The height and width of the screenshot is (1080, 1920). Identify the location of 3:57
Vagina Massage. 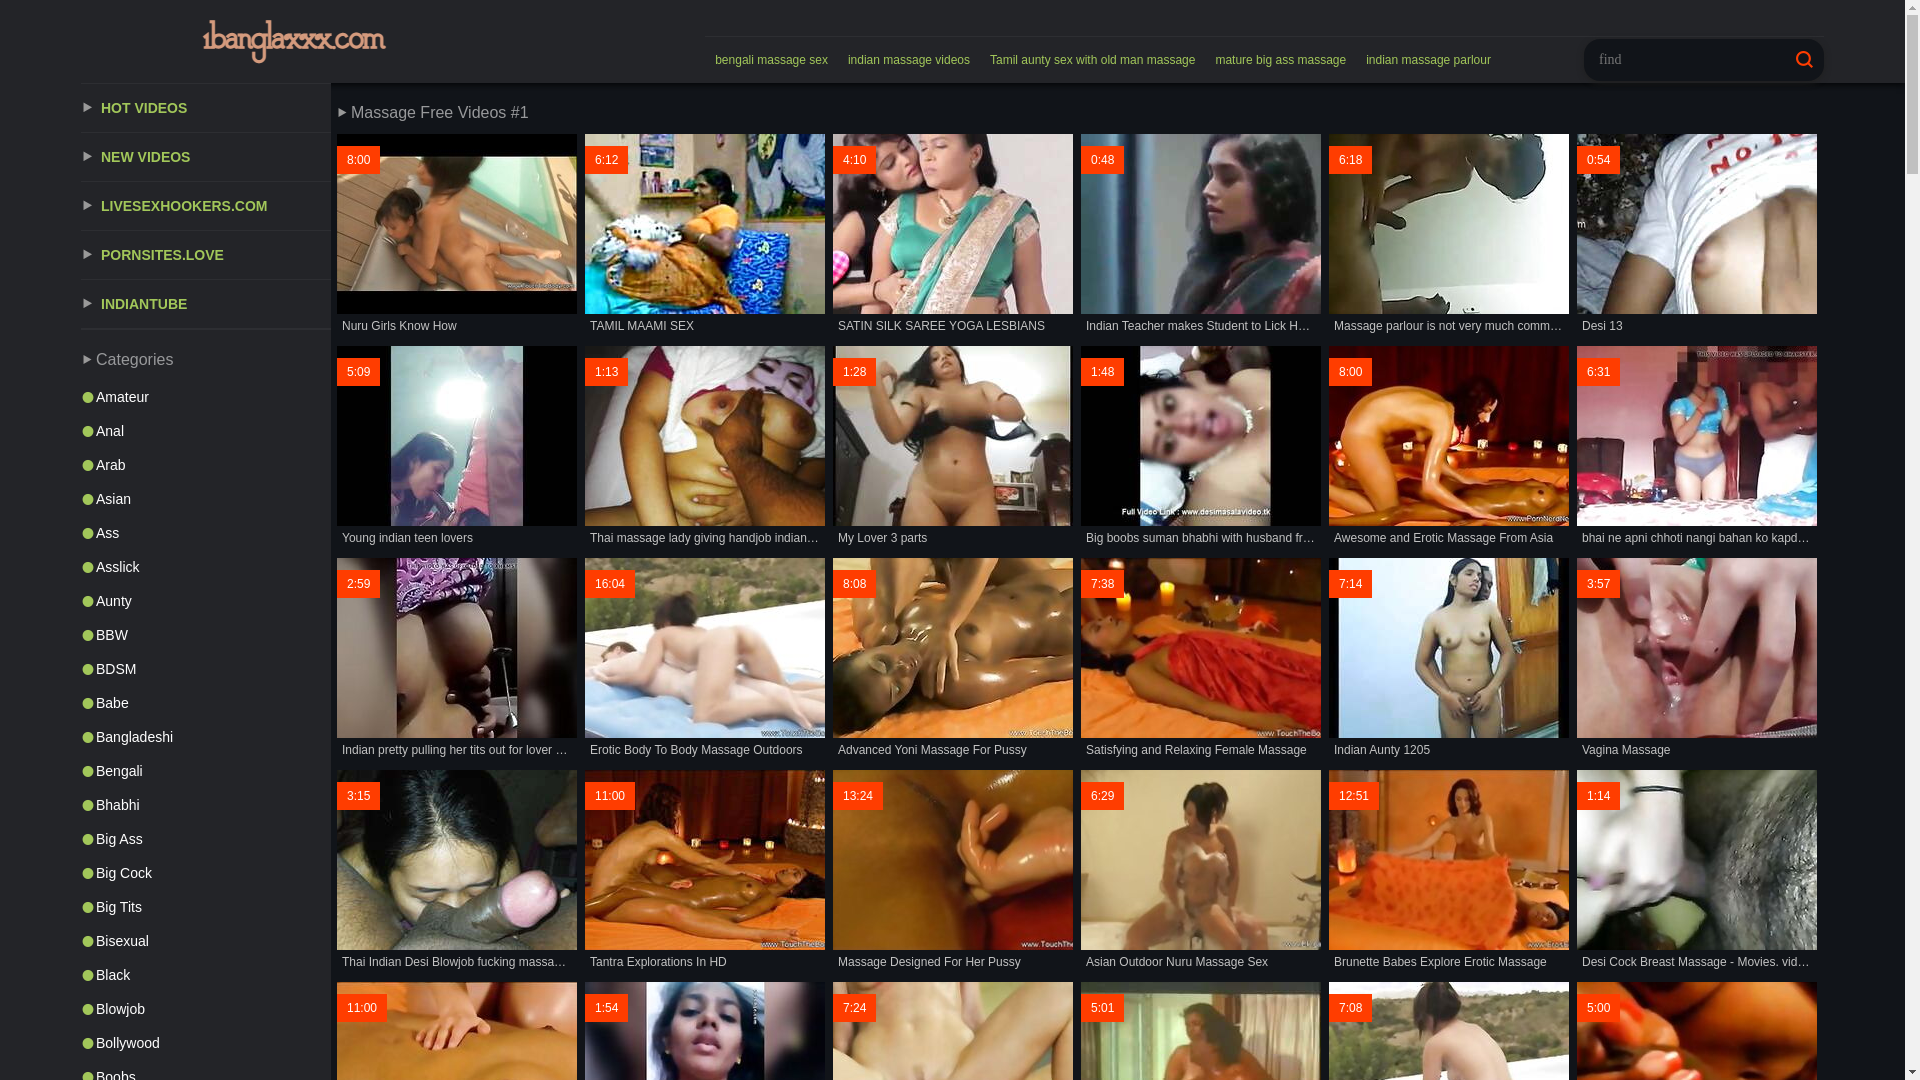
(1697, 660).